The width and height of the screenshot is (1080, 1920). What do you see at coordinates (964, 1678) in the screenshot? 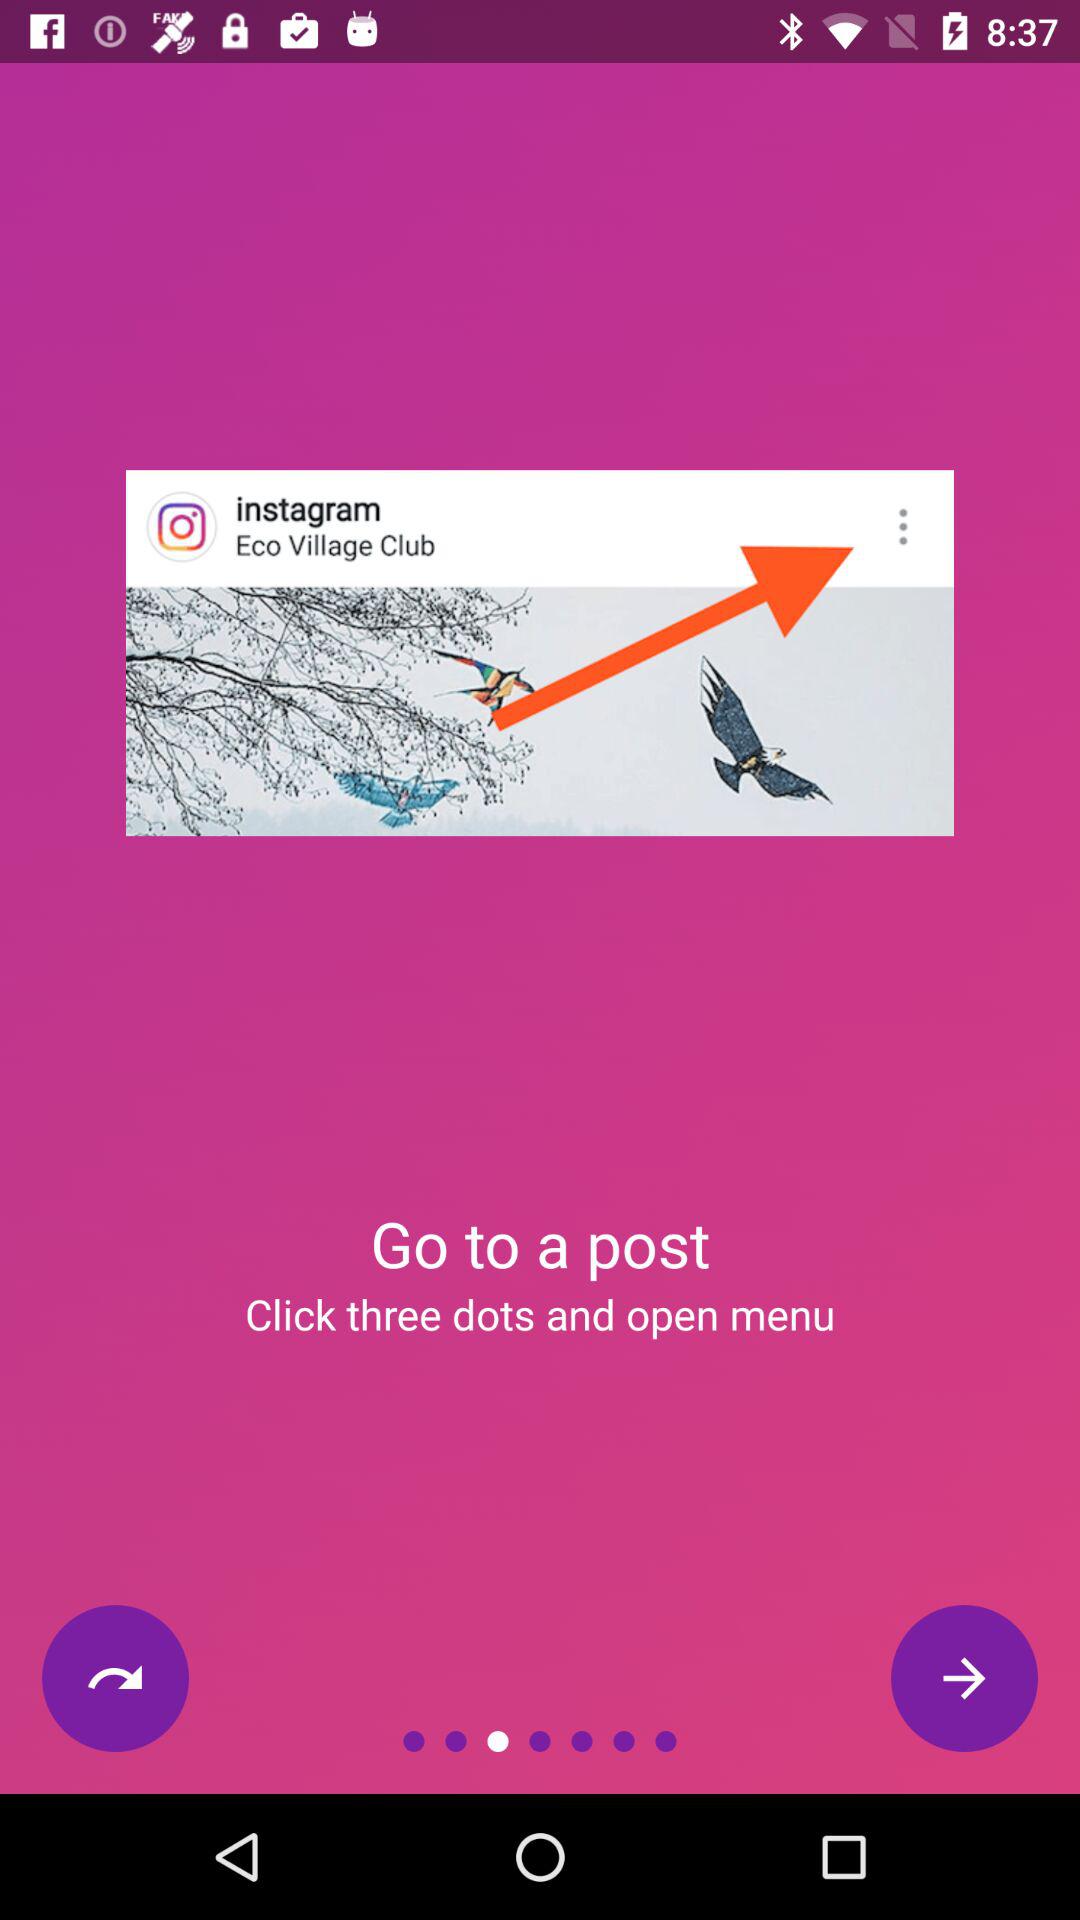
I see `click icon at the bottom right corner` at bounding box center [964, 1678].